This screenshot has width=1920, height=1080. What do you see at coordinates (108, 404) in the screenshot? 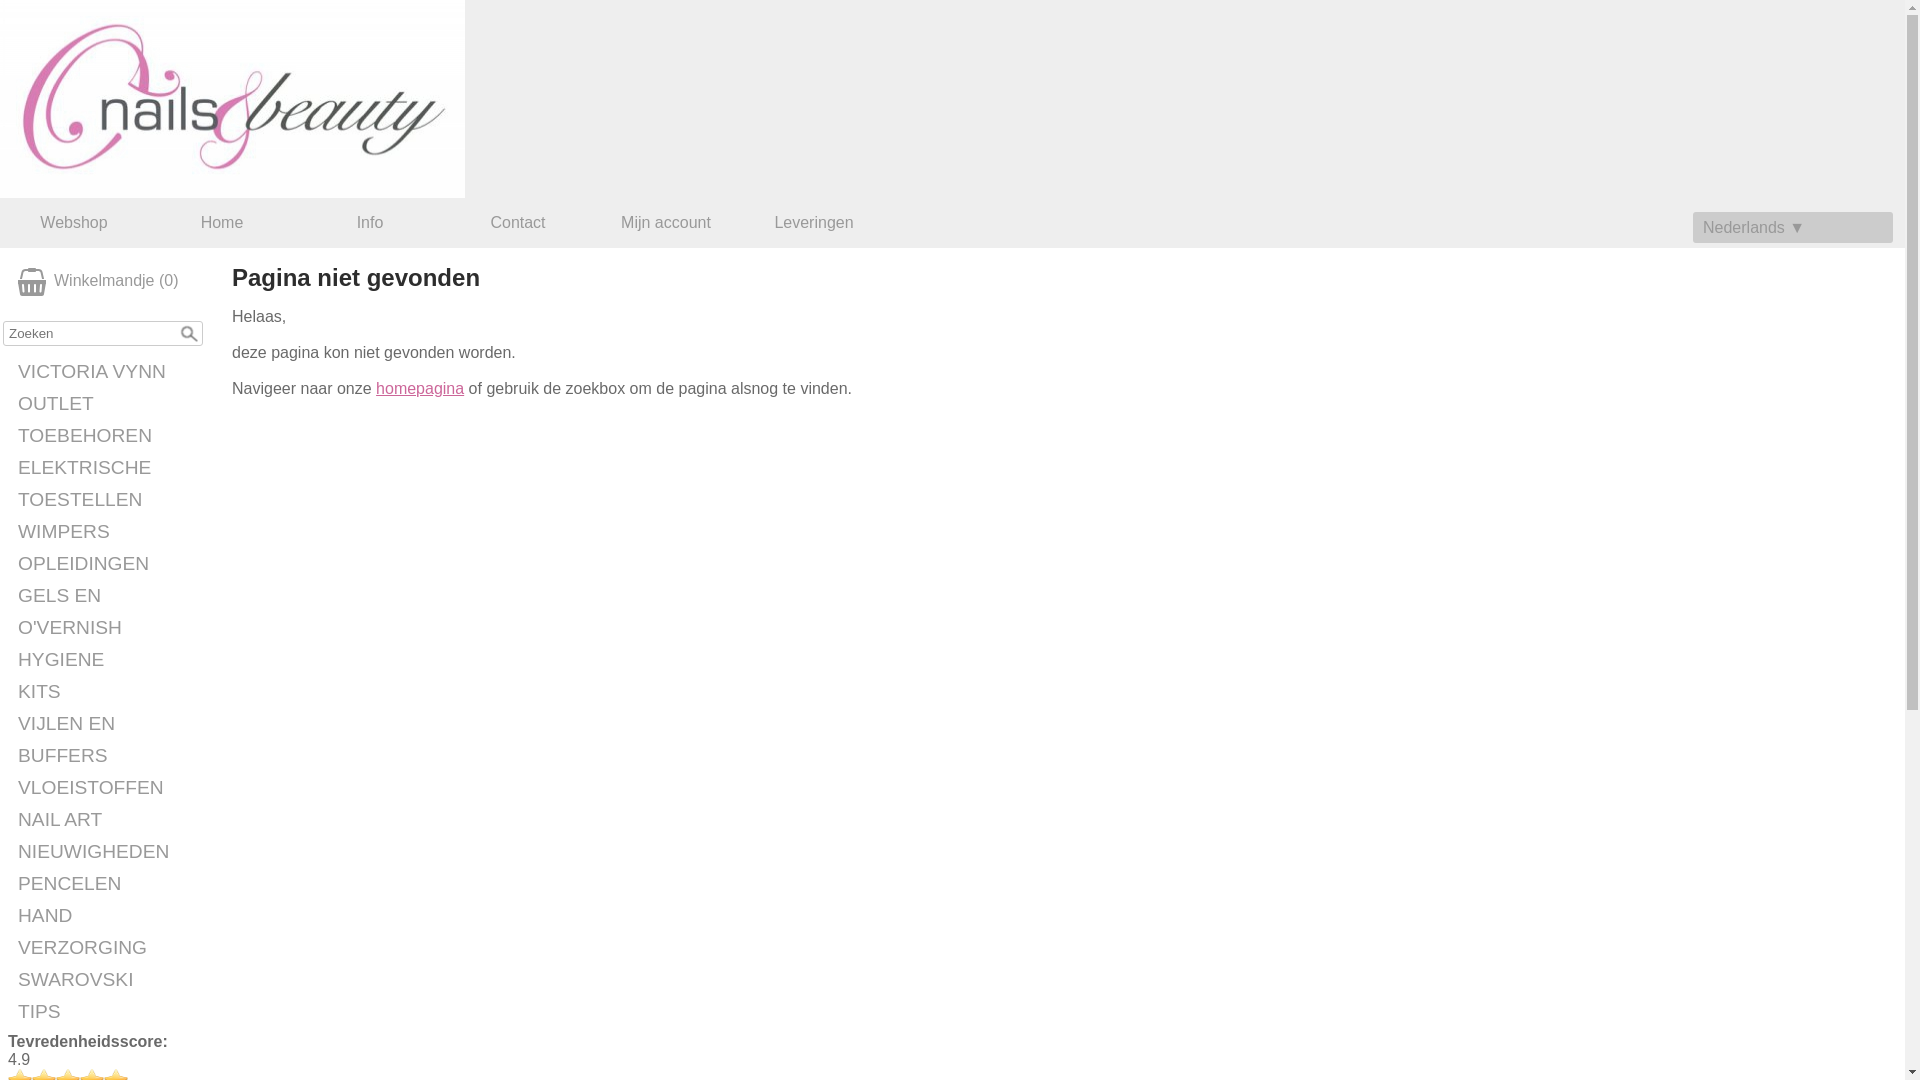
I see `OUTLET` at bounding box center [108, 404].